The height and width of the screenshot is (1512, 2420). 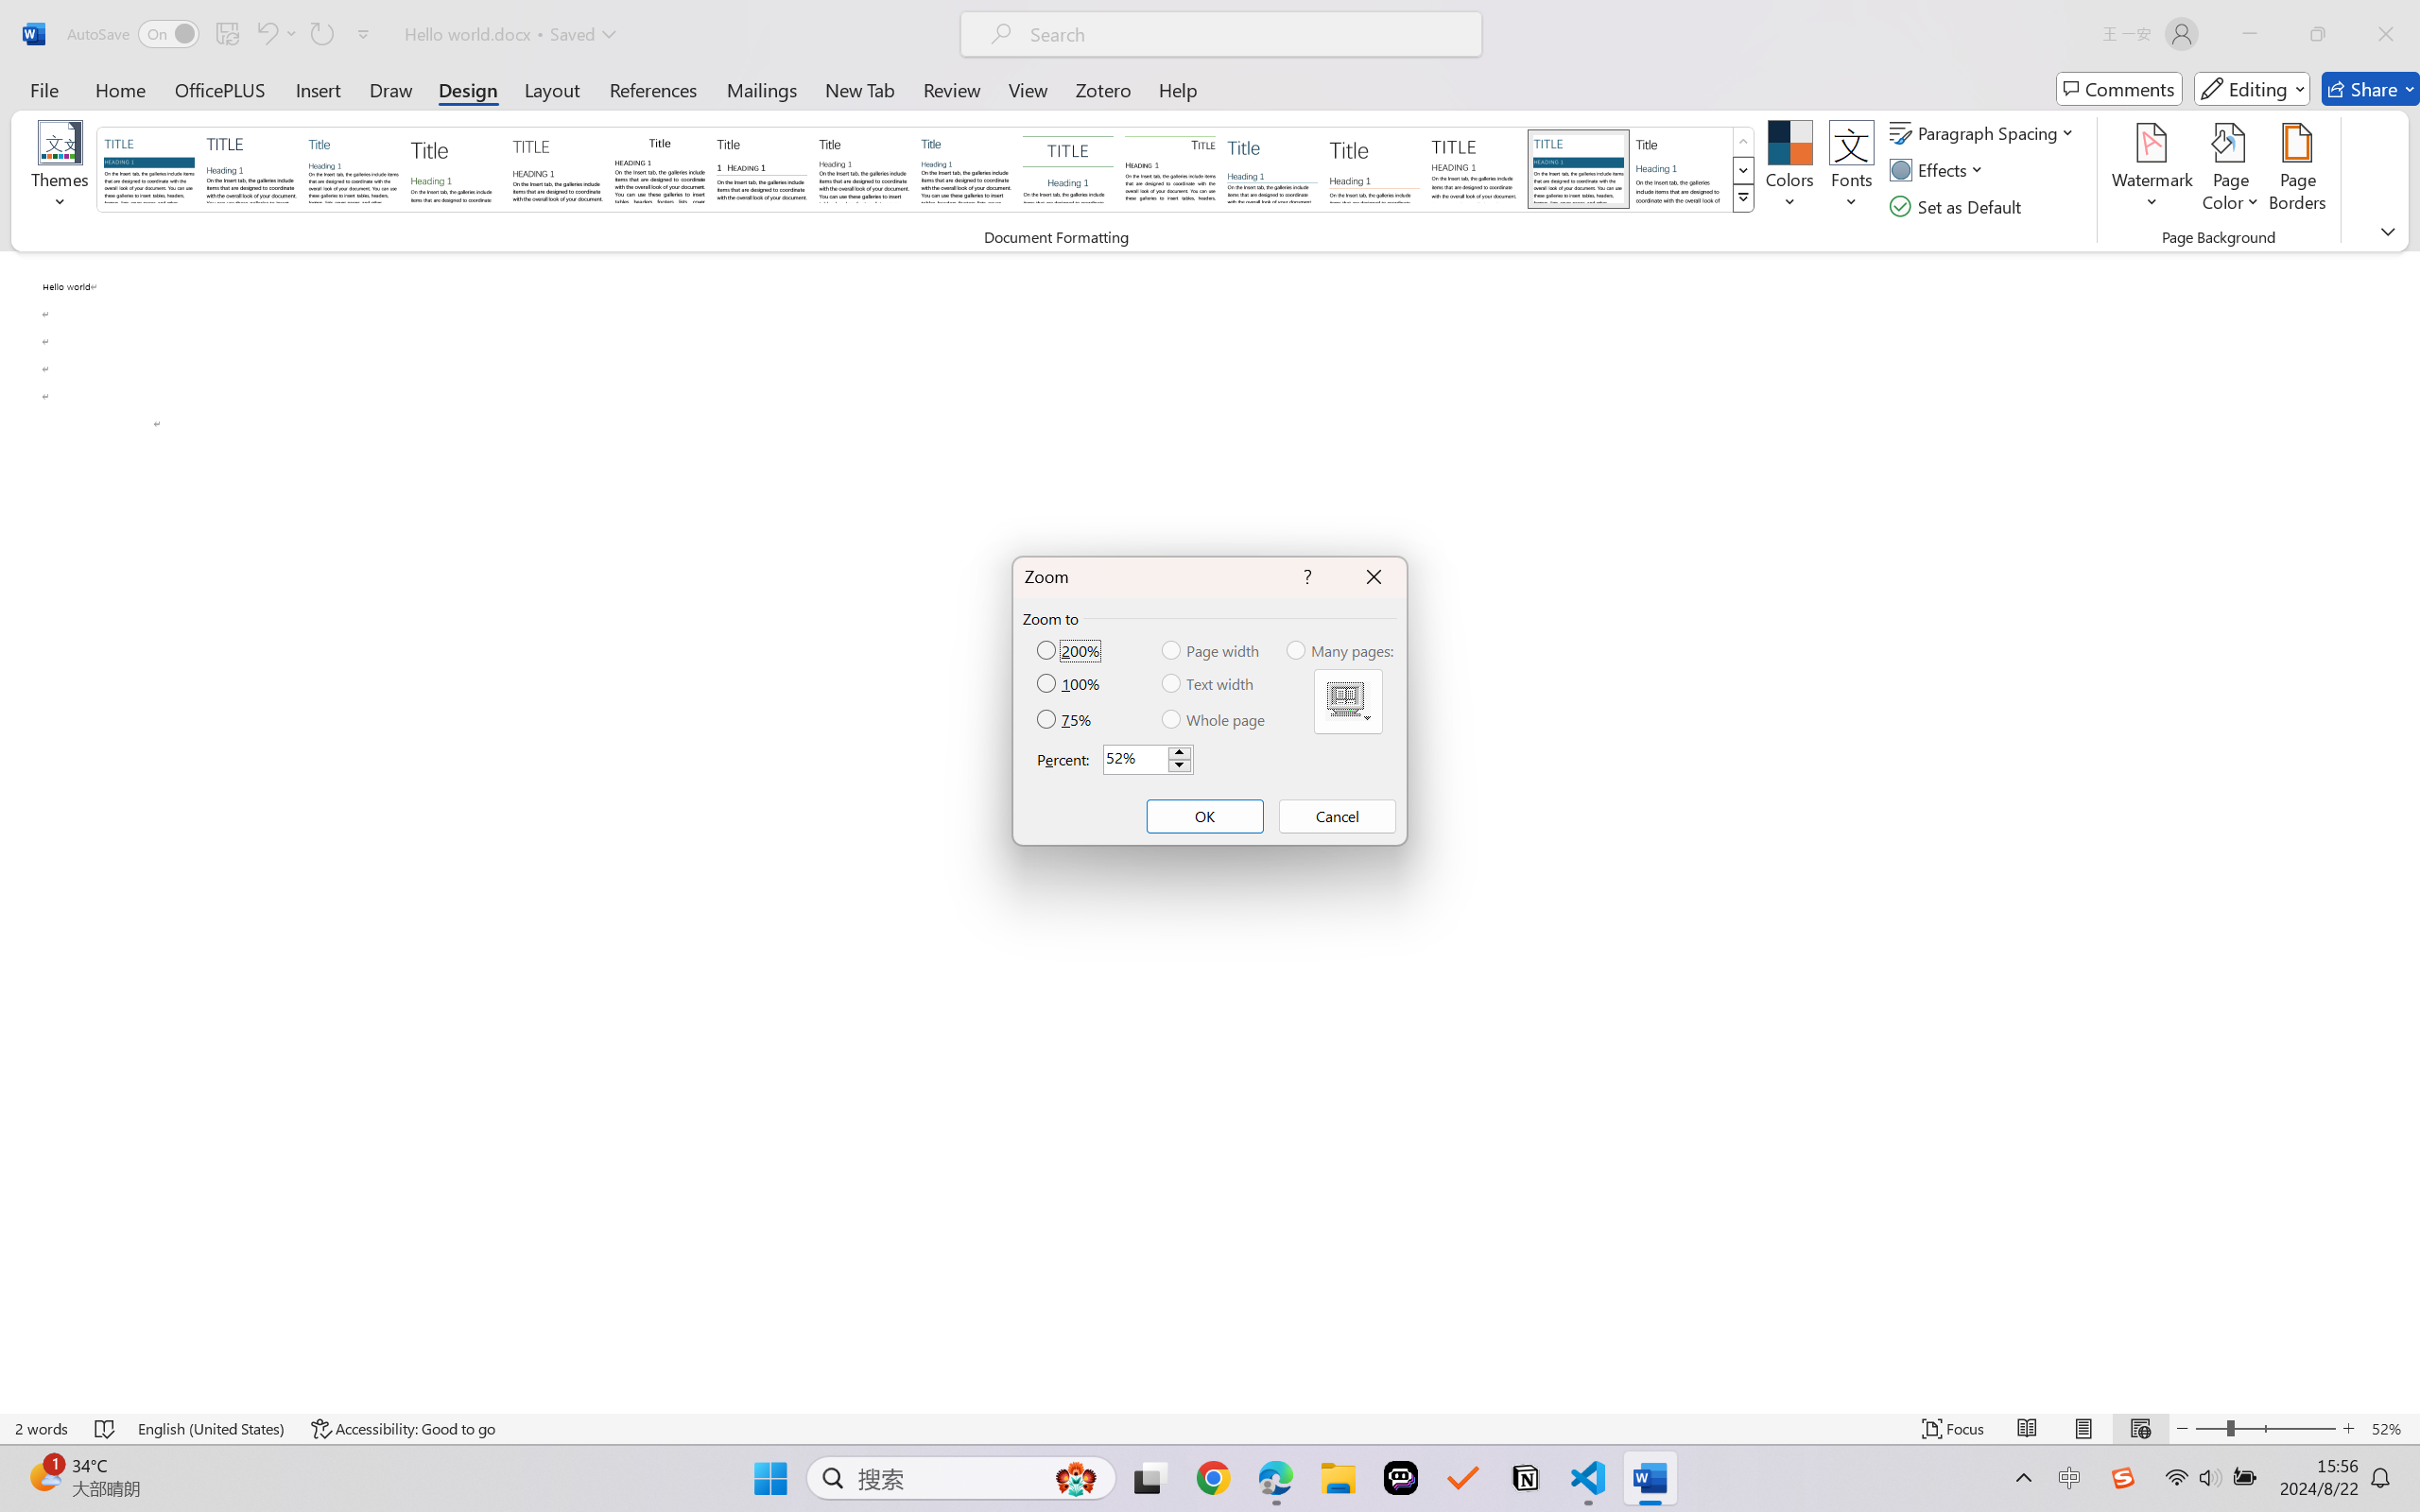 I want to click on Zoom, so click(x=2265, y=1429).